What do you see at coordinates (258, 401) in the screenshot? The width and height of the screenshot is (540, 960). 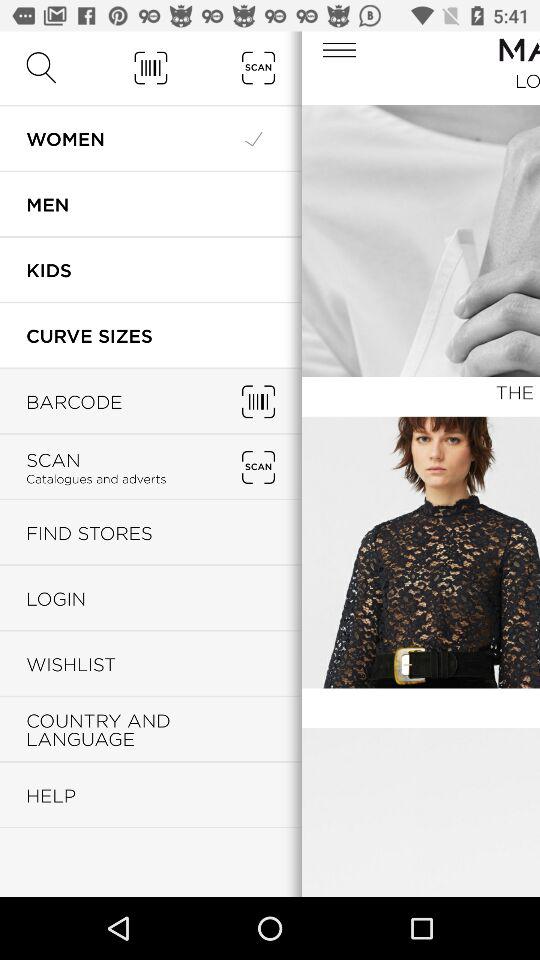 I see `click on the barcode image right next to barcode` at bounding box center [258, 401].